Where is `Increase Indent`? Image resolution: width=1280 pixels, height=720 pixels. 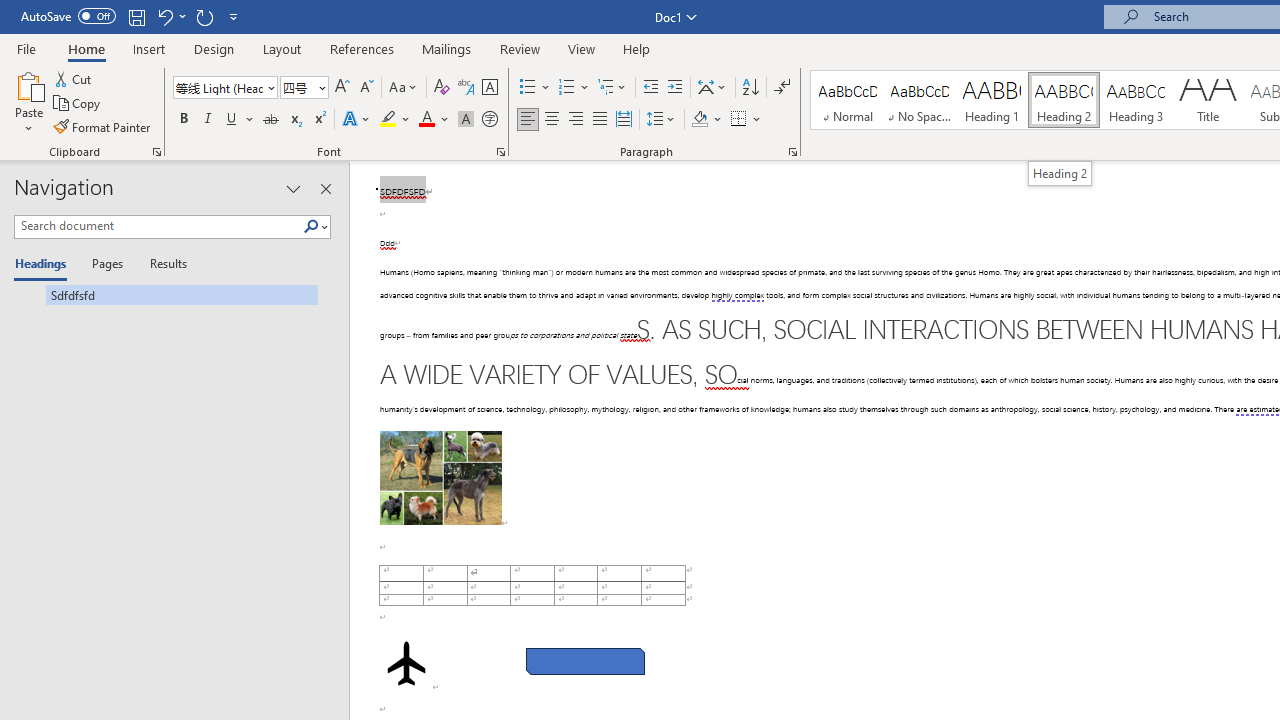
Increase Indent is located at coordinates (675, 88).